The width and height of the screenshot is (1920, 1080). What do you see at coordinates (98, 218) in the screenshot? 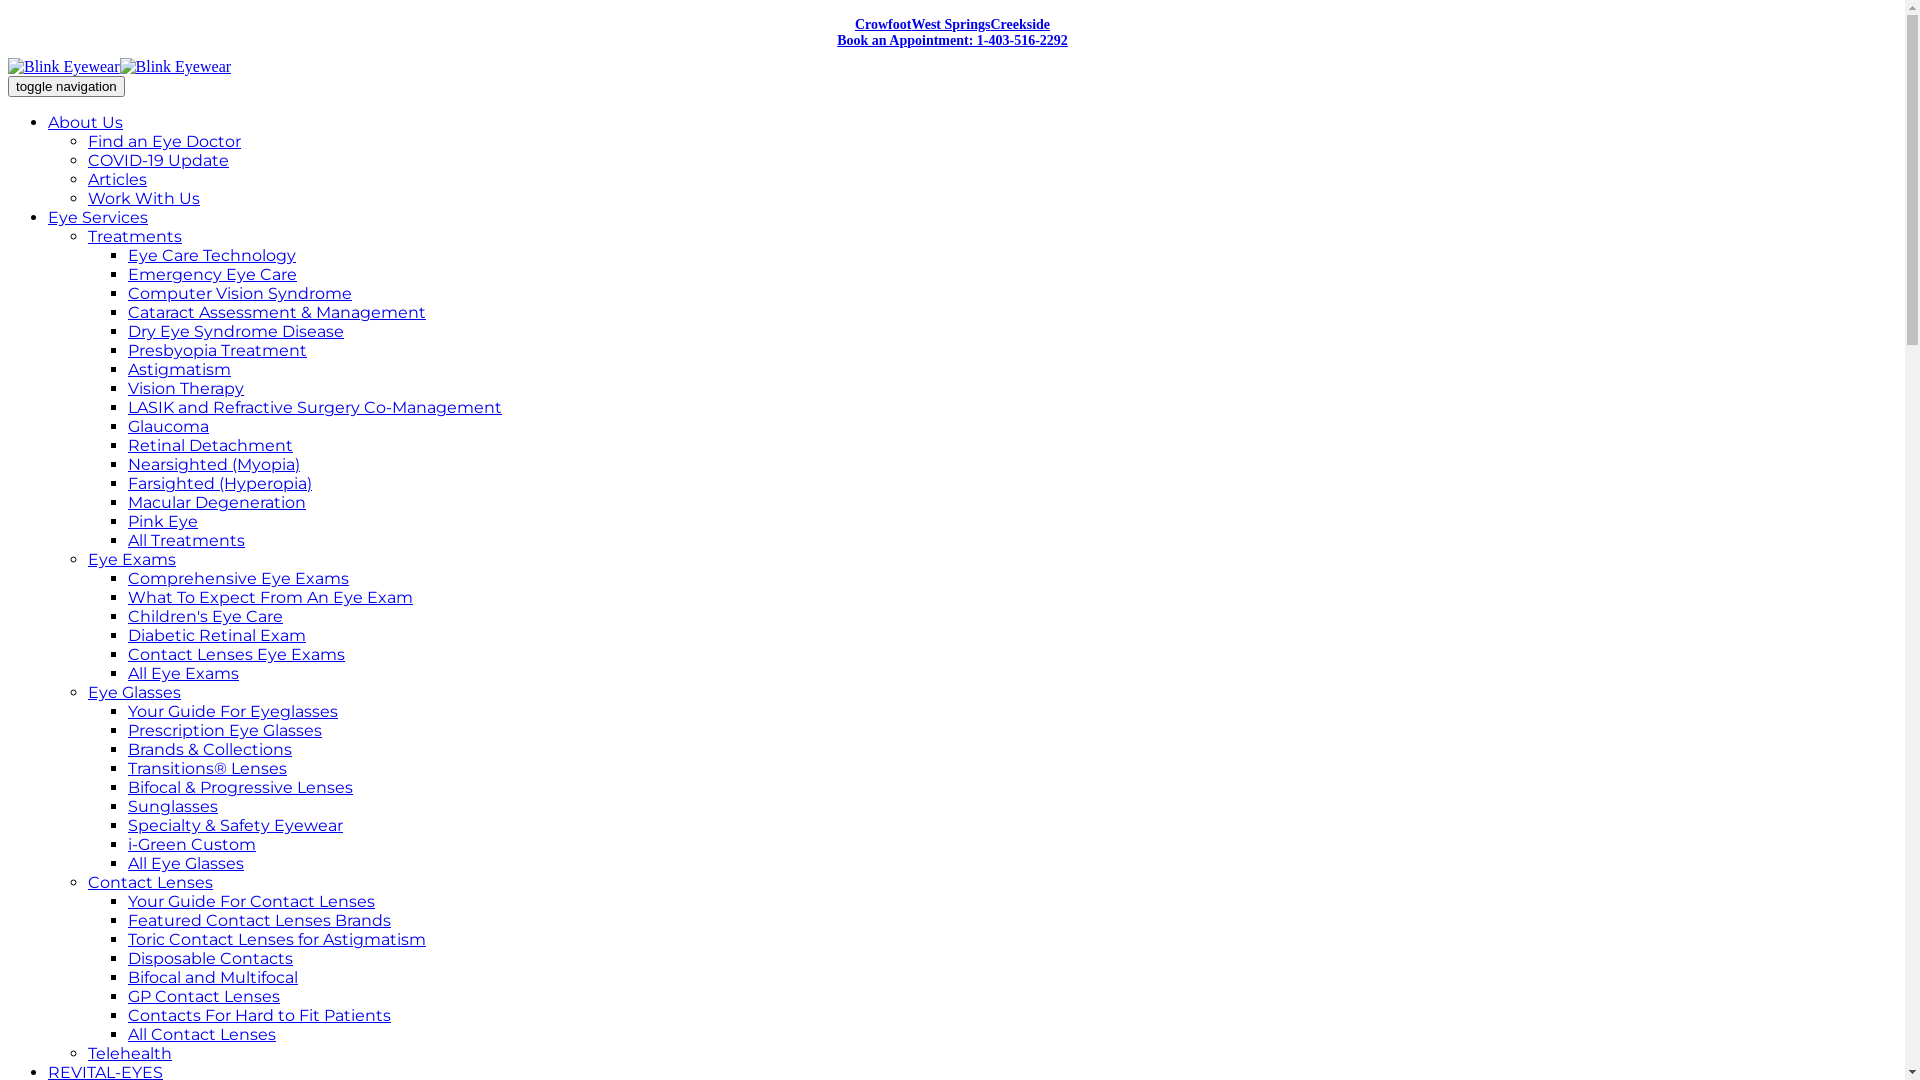
I see `Eye Services` at bounding box center [98, 218].